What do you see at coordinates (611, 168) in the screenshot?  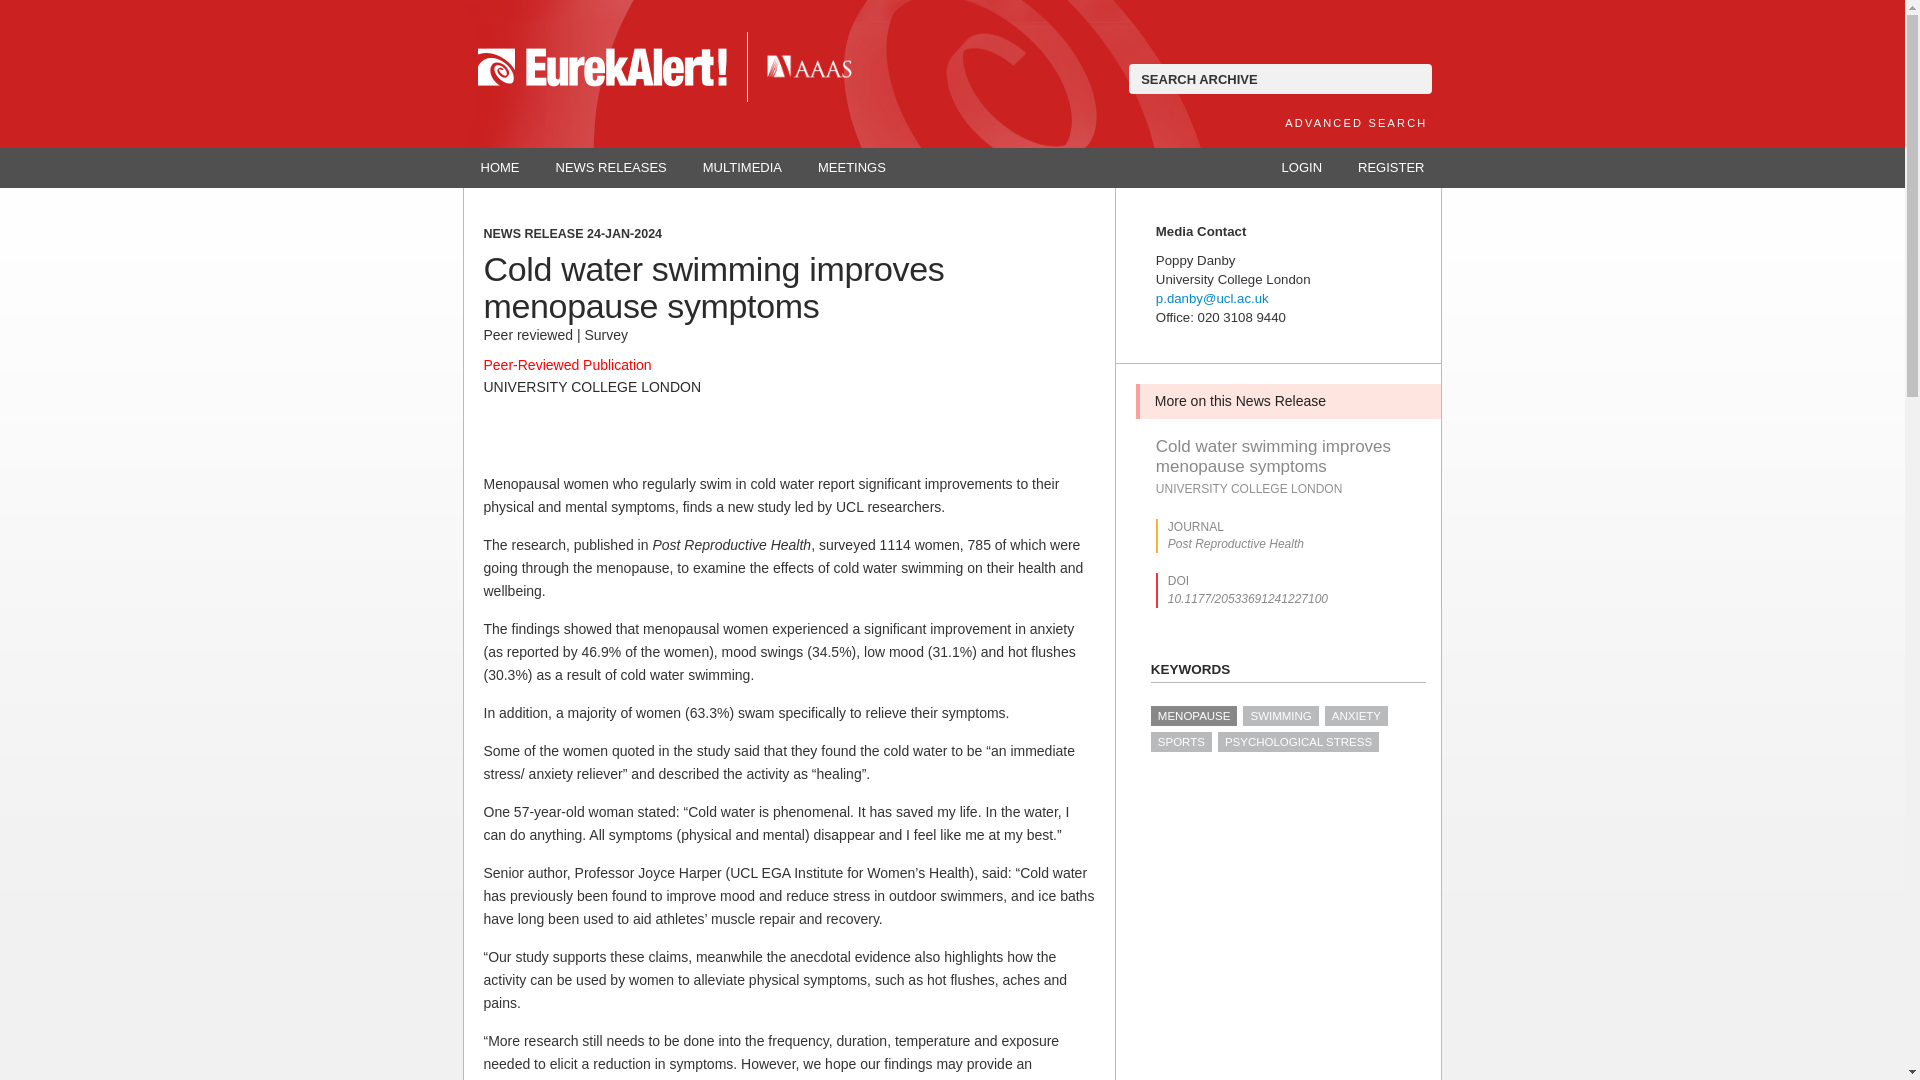 I see `NEWS RELEASES` at bounding box center [611, 168].